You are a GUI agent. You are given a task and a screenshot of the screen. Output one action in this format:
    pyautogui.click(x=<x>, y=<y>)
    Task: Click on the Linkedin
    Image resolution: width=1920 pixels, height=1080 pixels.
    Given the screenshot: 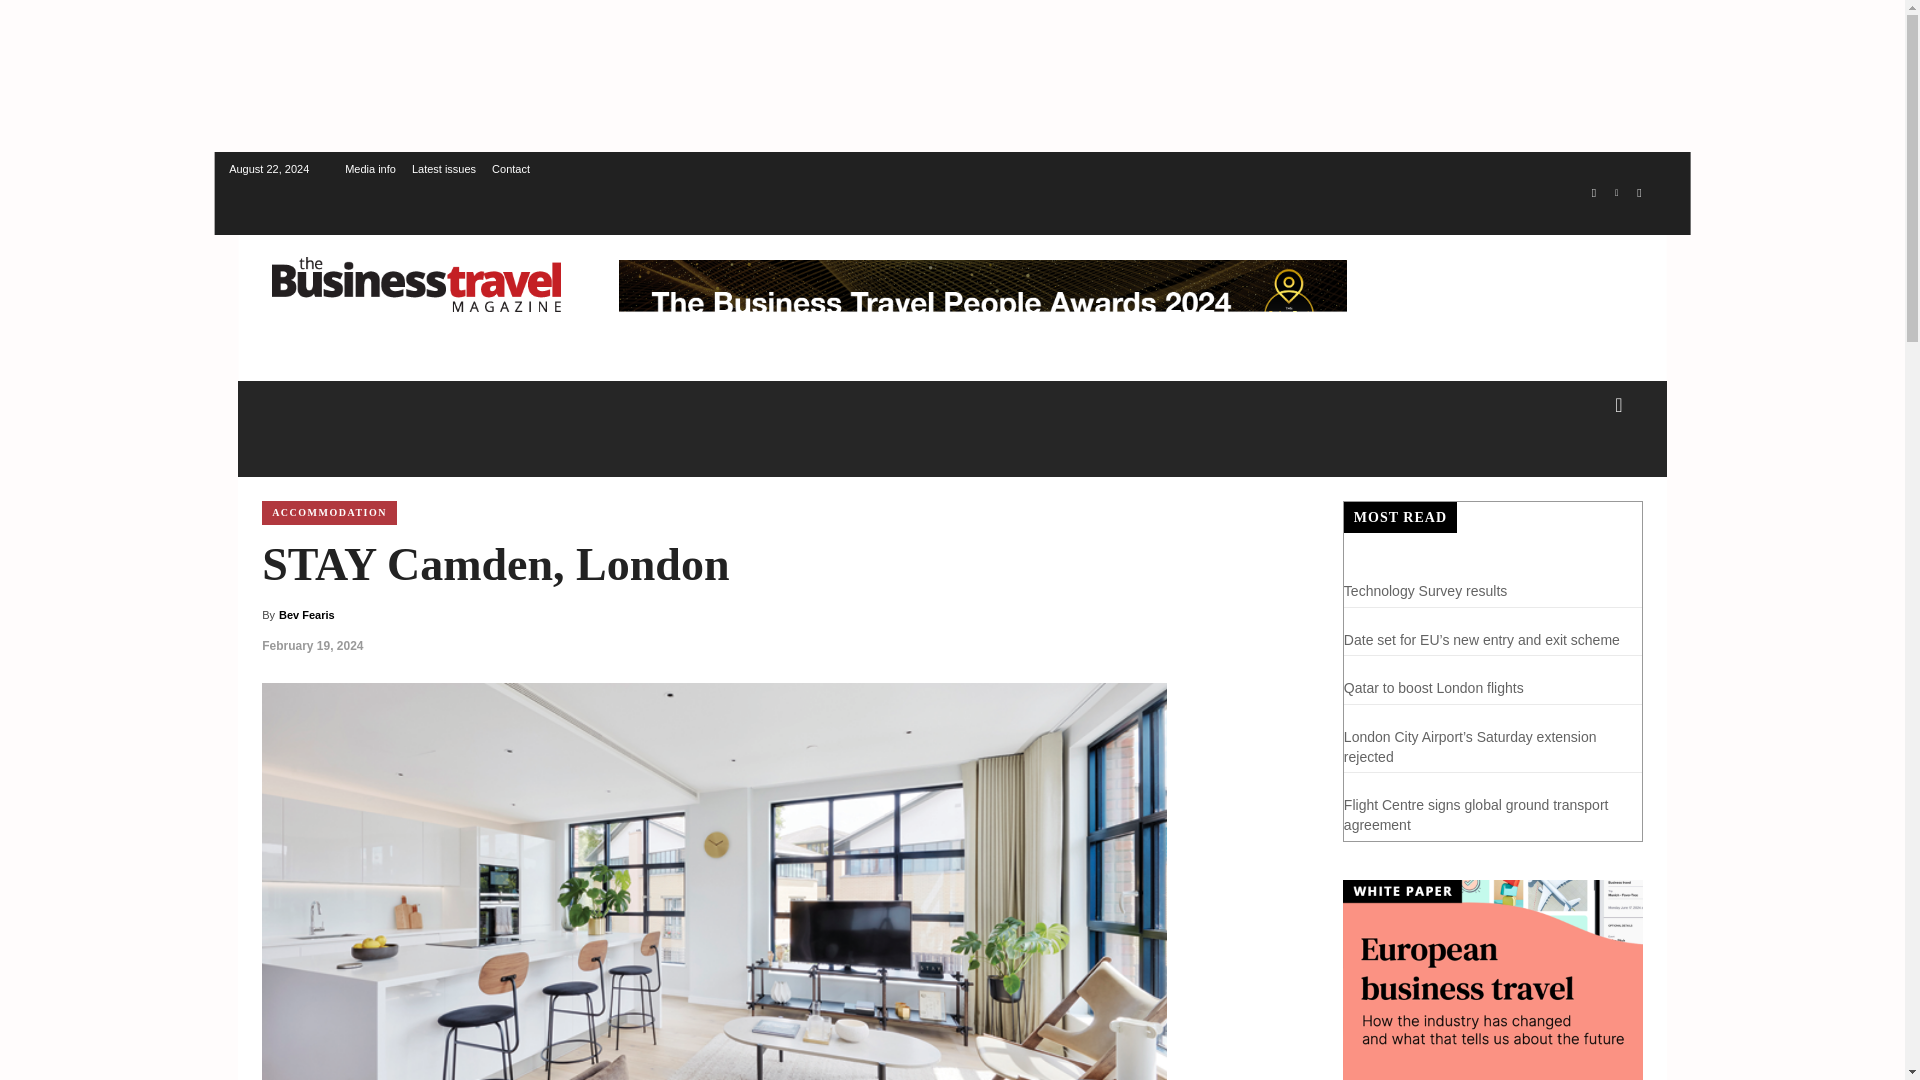 What is the action you would take?
    pyautogui.click(x=1616, y=194)
    